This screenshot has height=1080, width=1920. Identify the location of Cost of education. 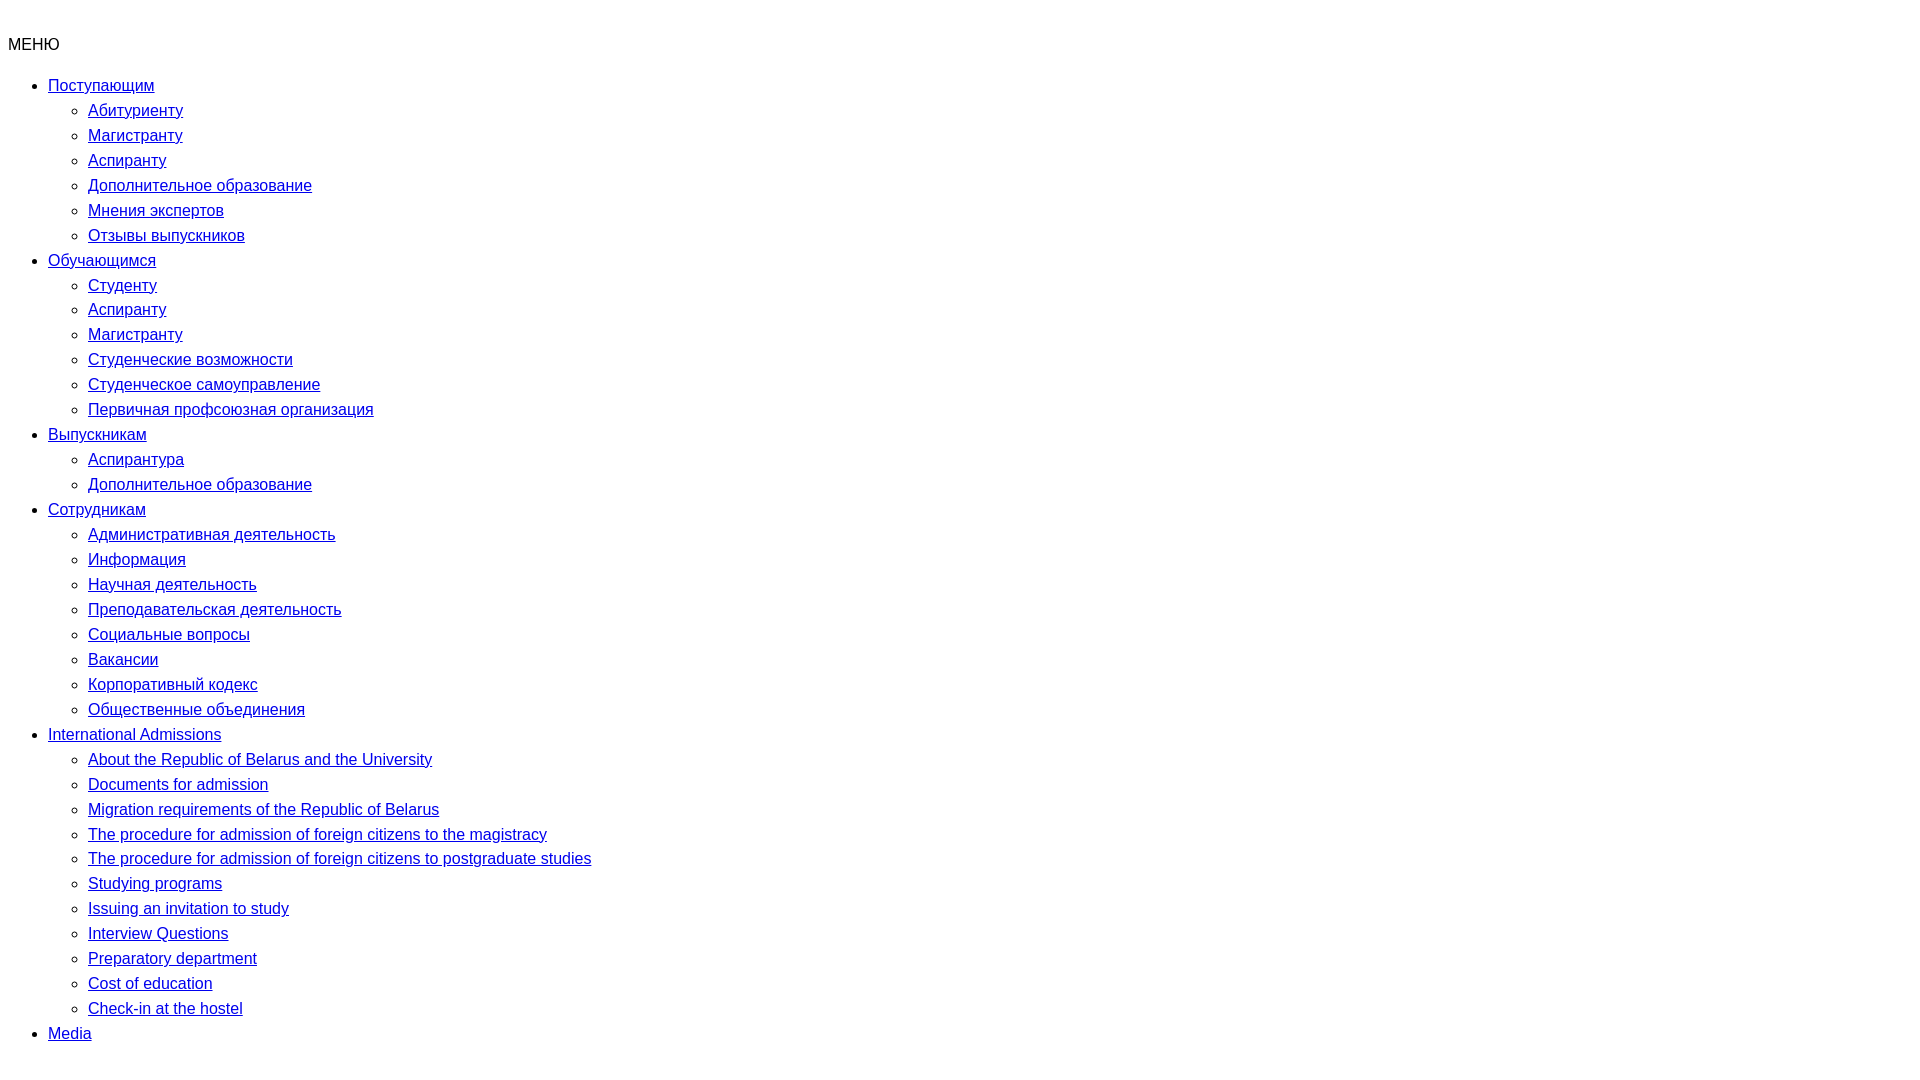
(150, 984).